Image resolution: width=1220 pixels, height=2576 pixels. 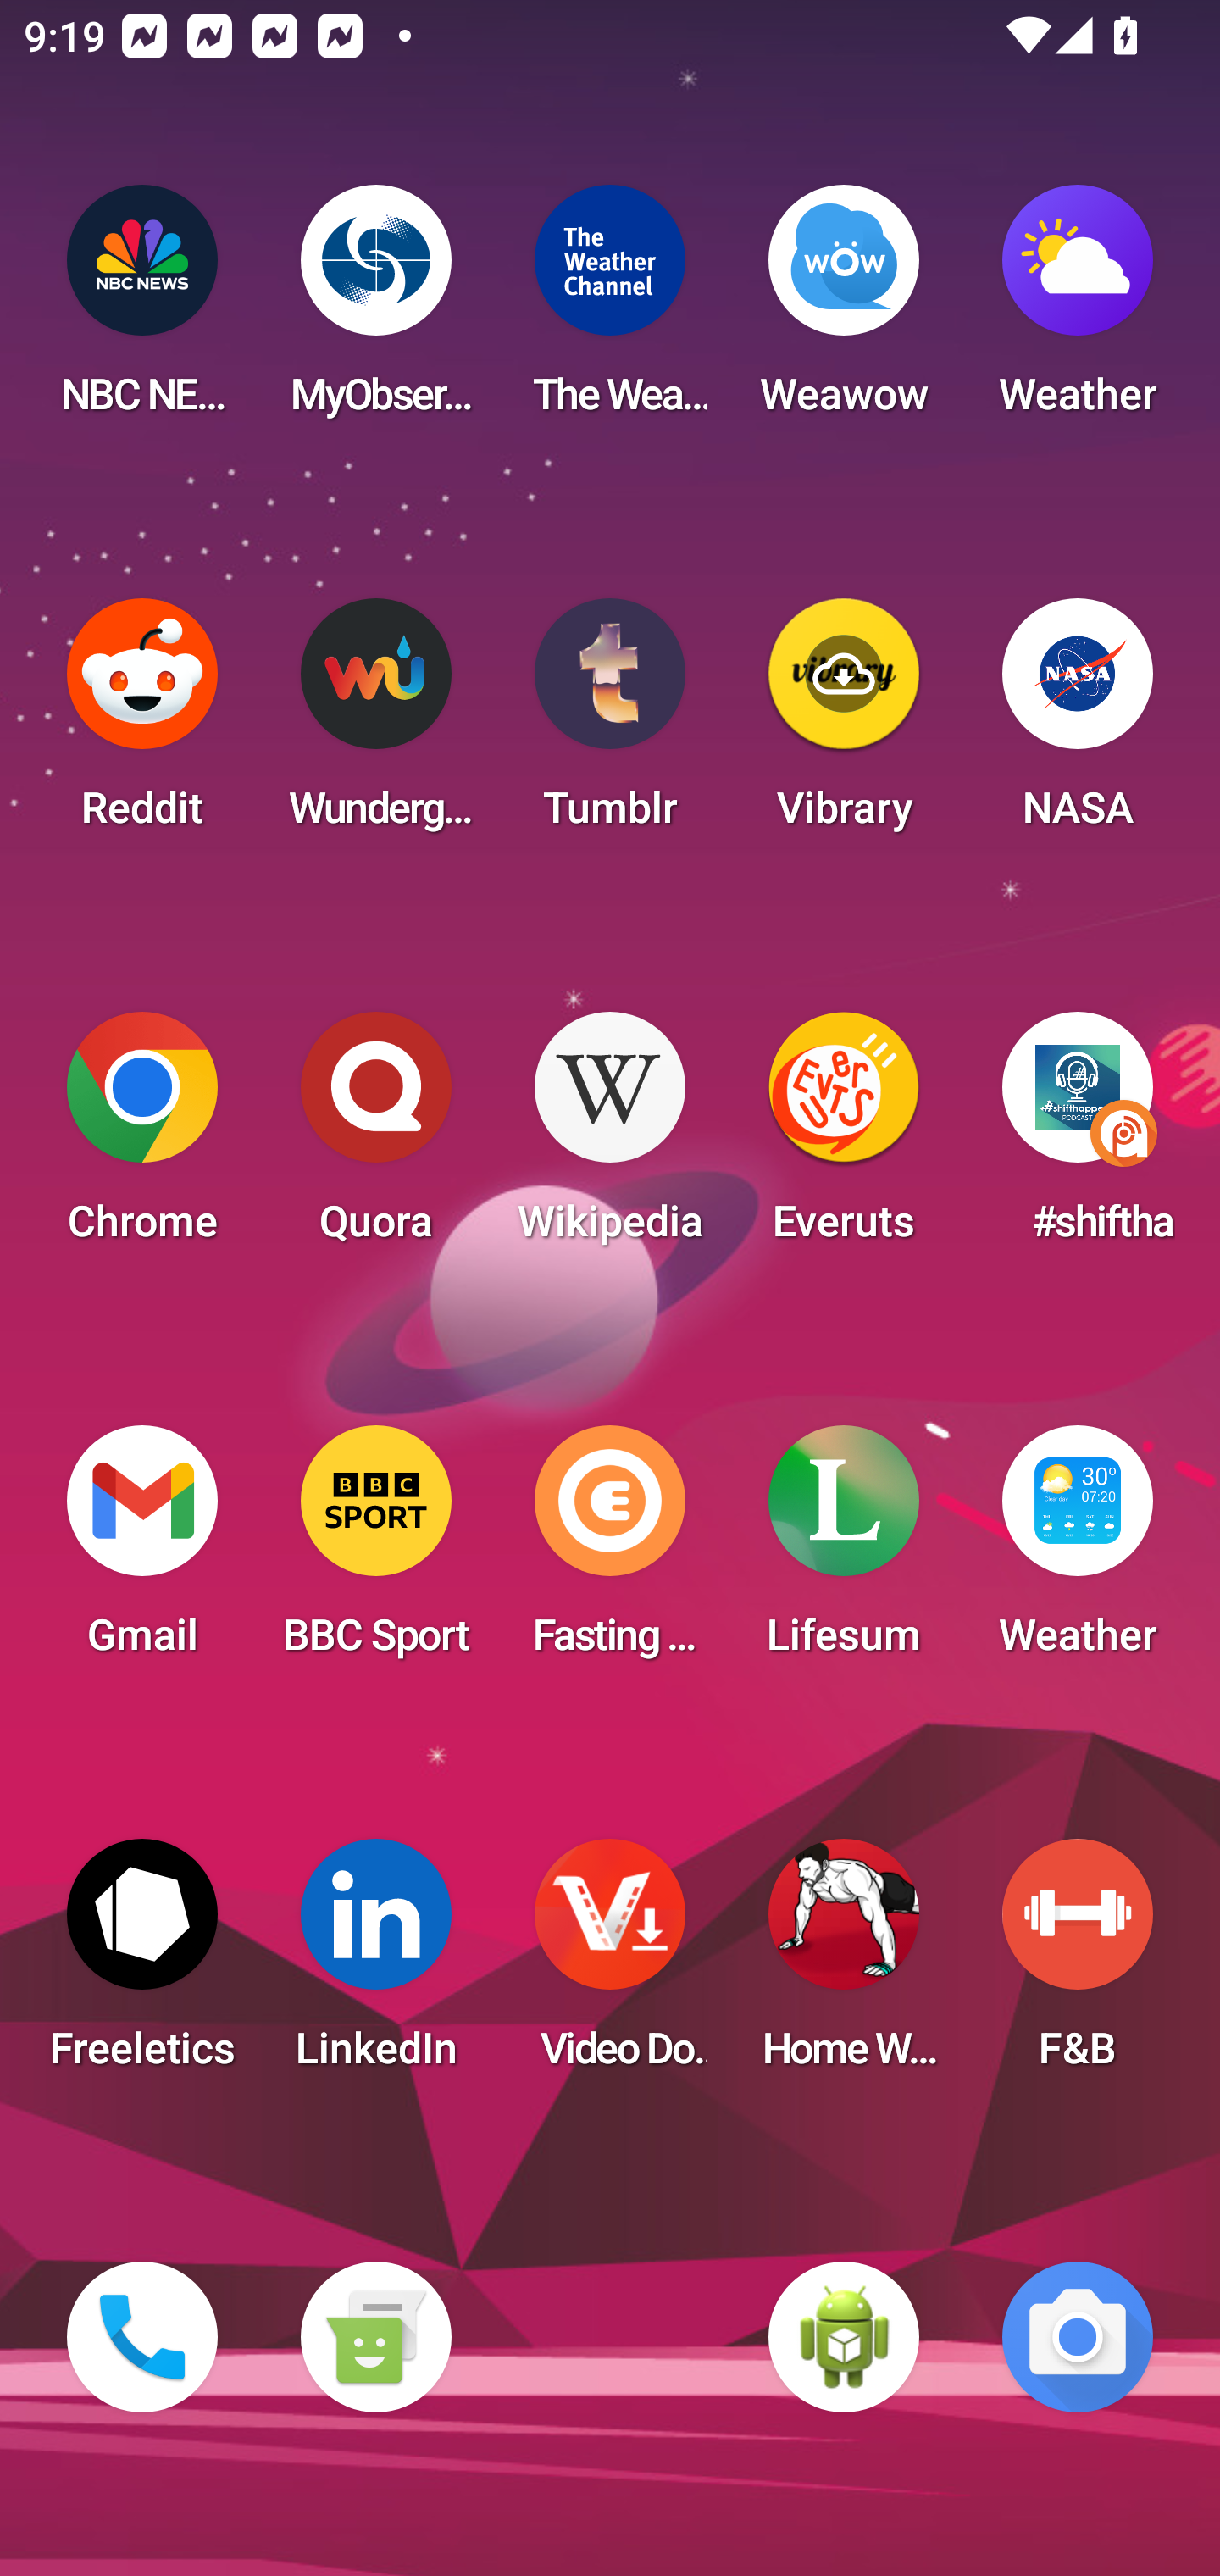 I want to click on Messaging, so click(x=375, y=2337).